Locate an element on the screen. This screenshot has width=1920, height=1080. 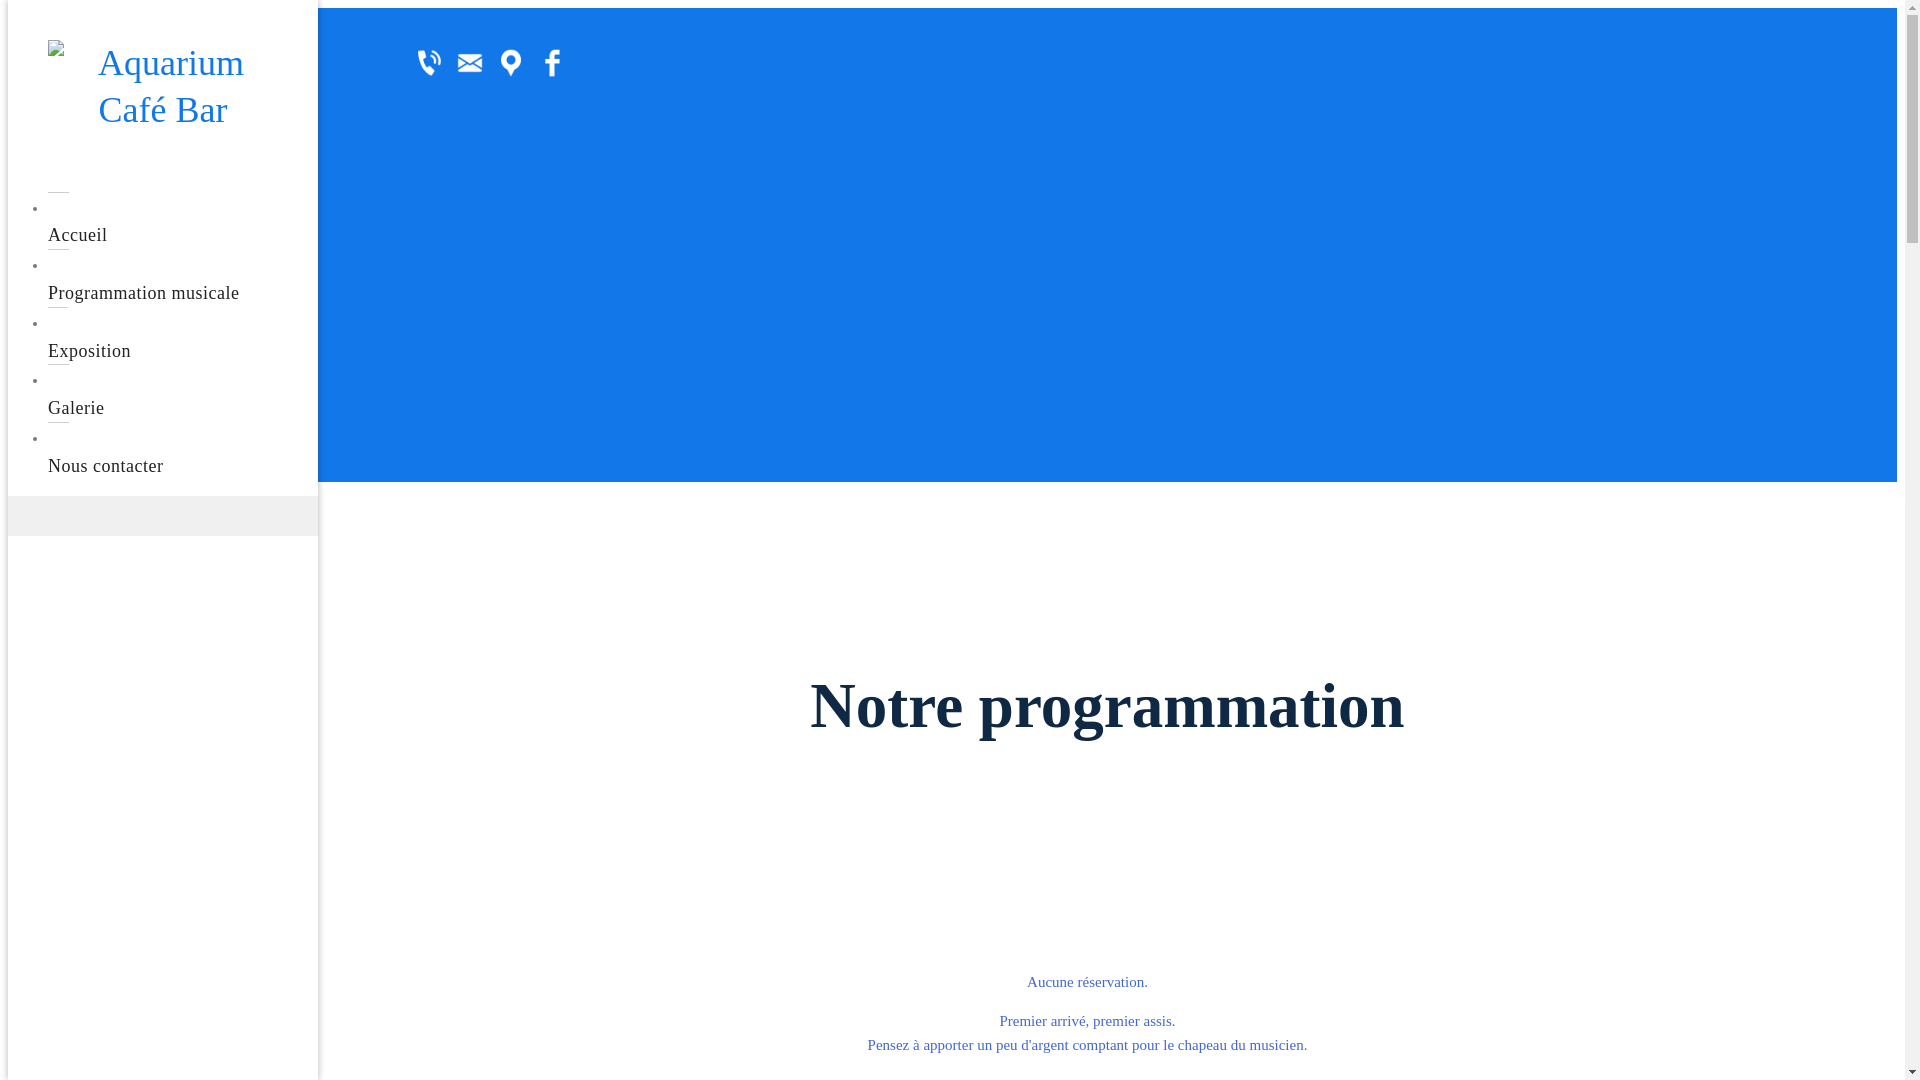
Exposition is located at coordinates (183, 336).